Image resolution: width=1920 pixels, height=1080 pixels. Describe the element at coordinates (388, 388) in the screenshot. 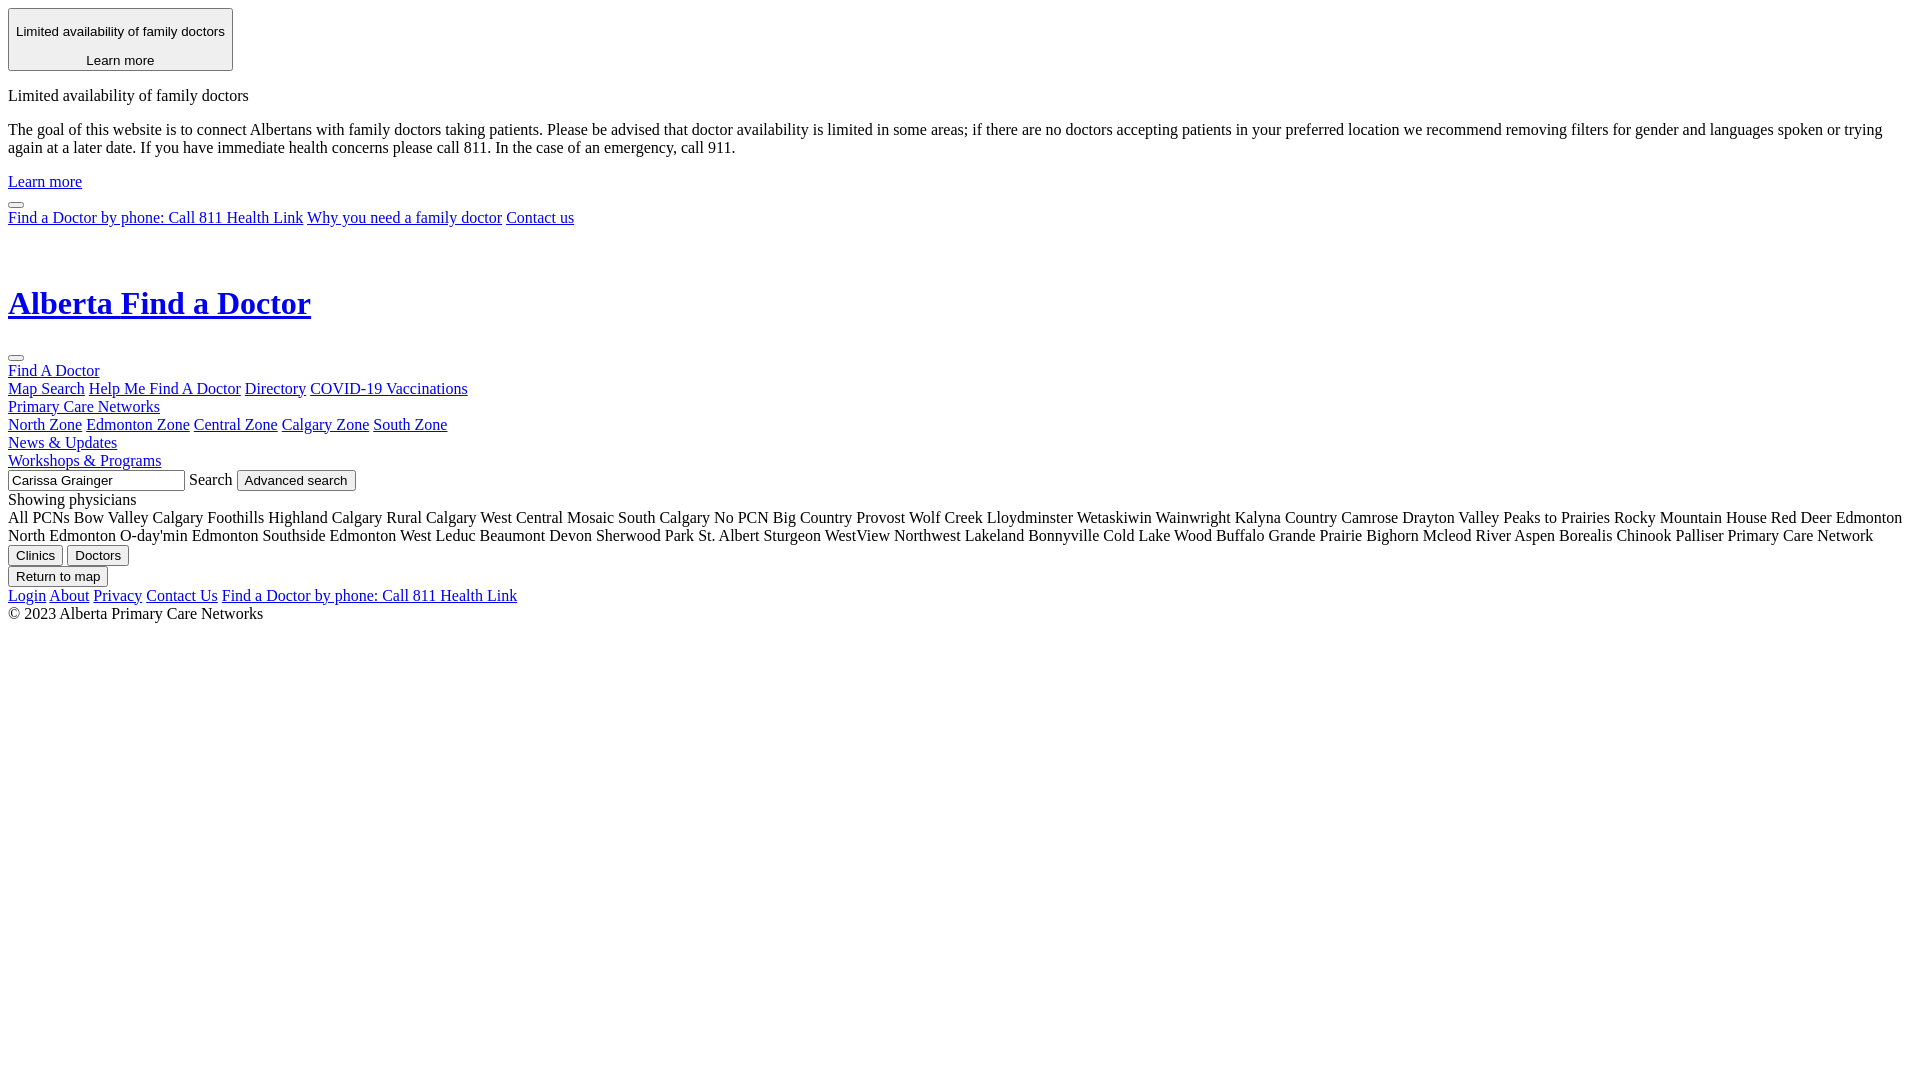

I see `COVID-19 Vaccinations` at that location.